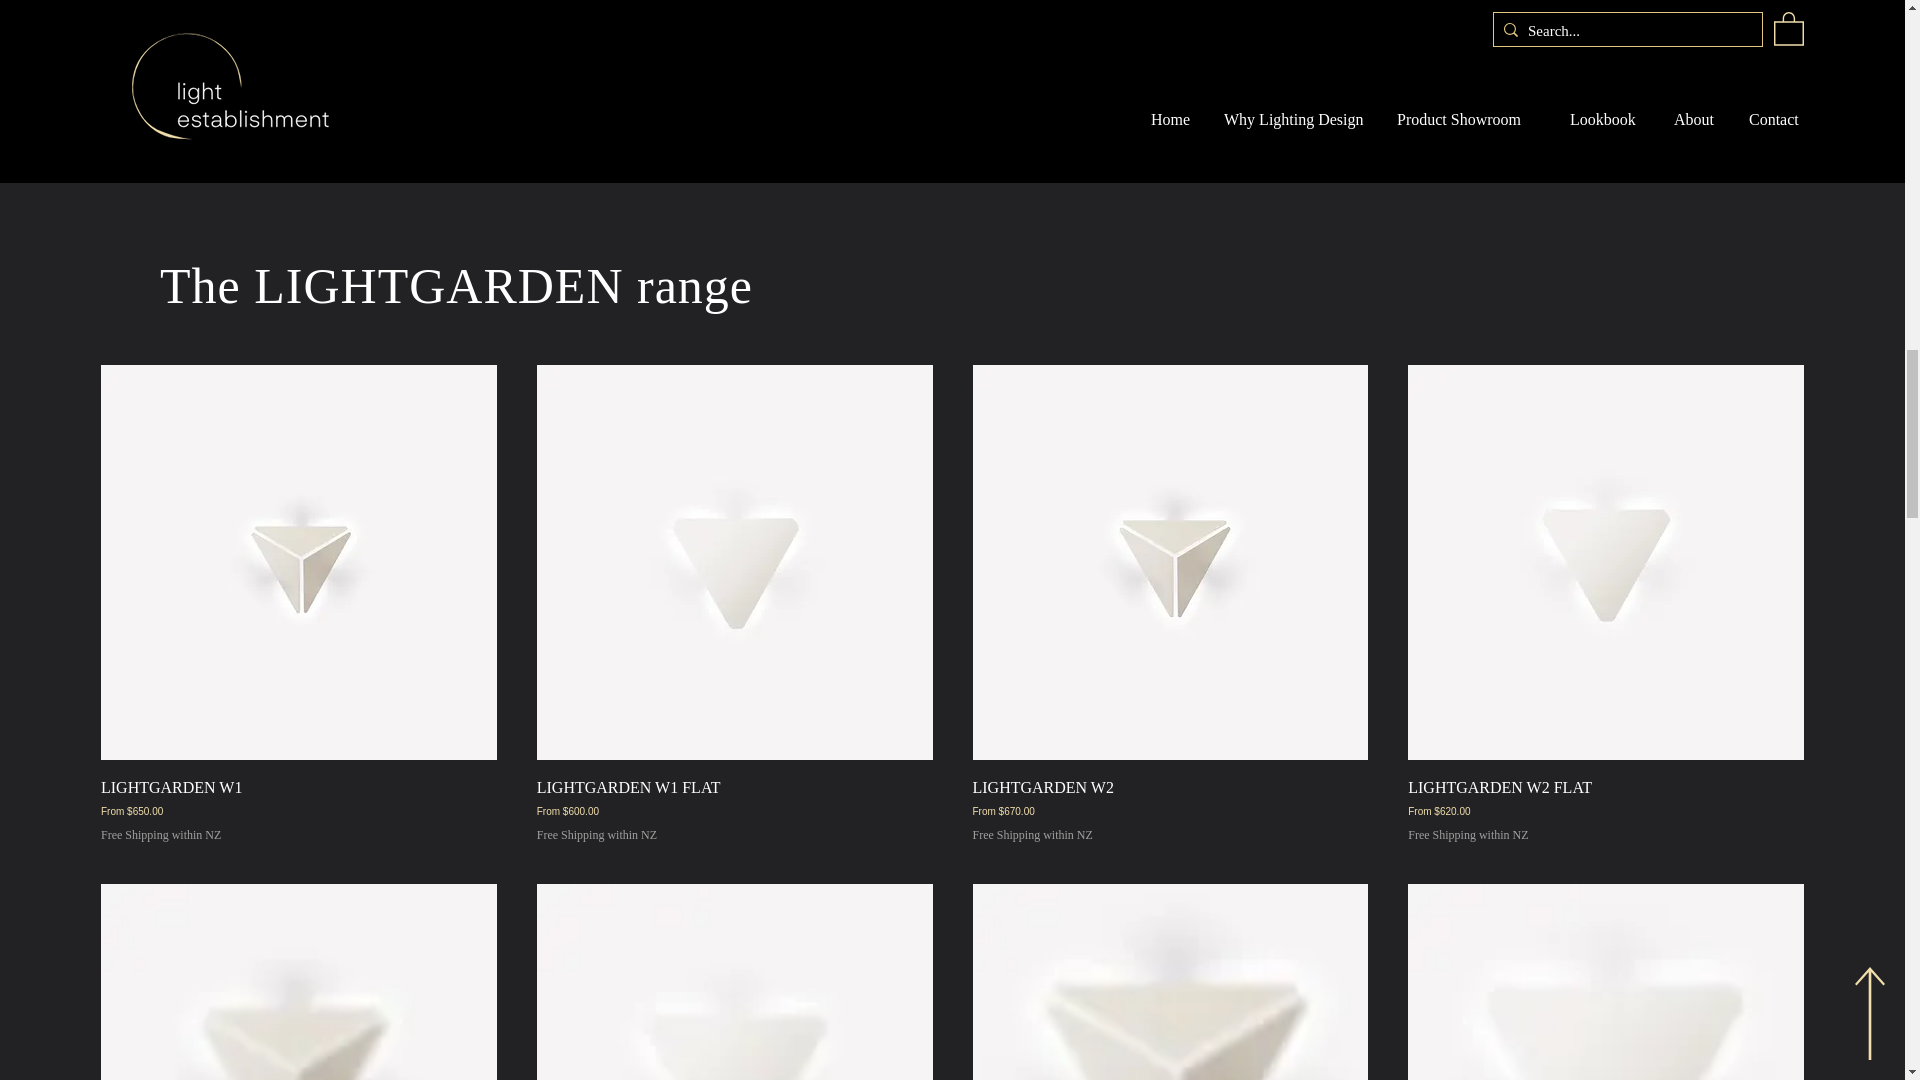 The image size is (1920, 1080). What do you see at coordinates (1468, 835) in the screenshot?
I see `Free Shipping within NZ` at bounding box center [1468, 835].